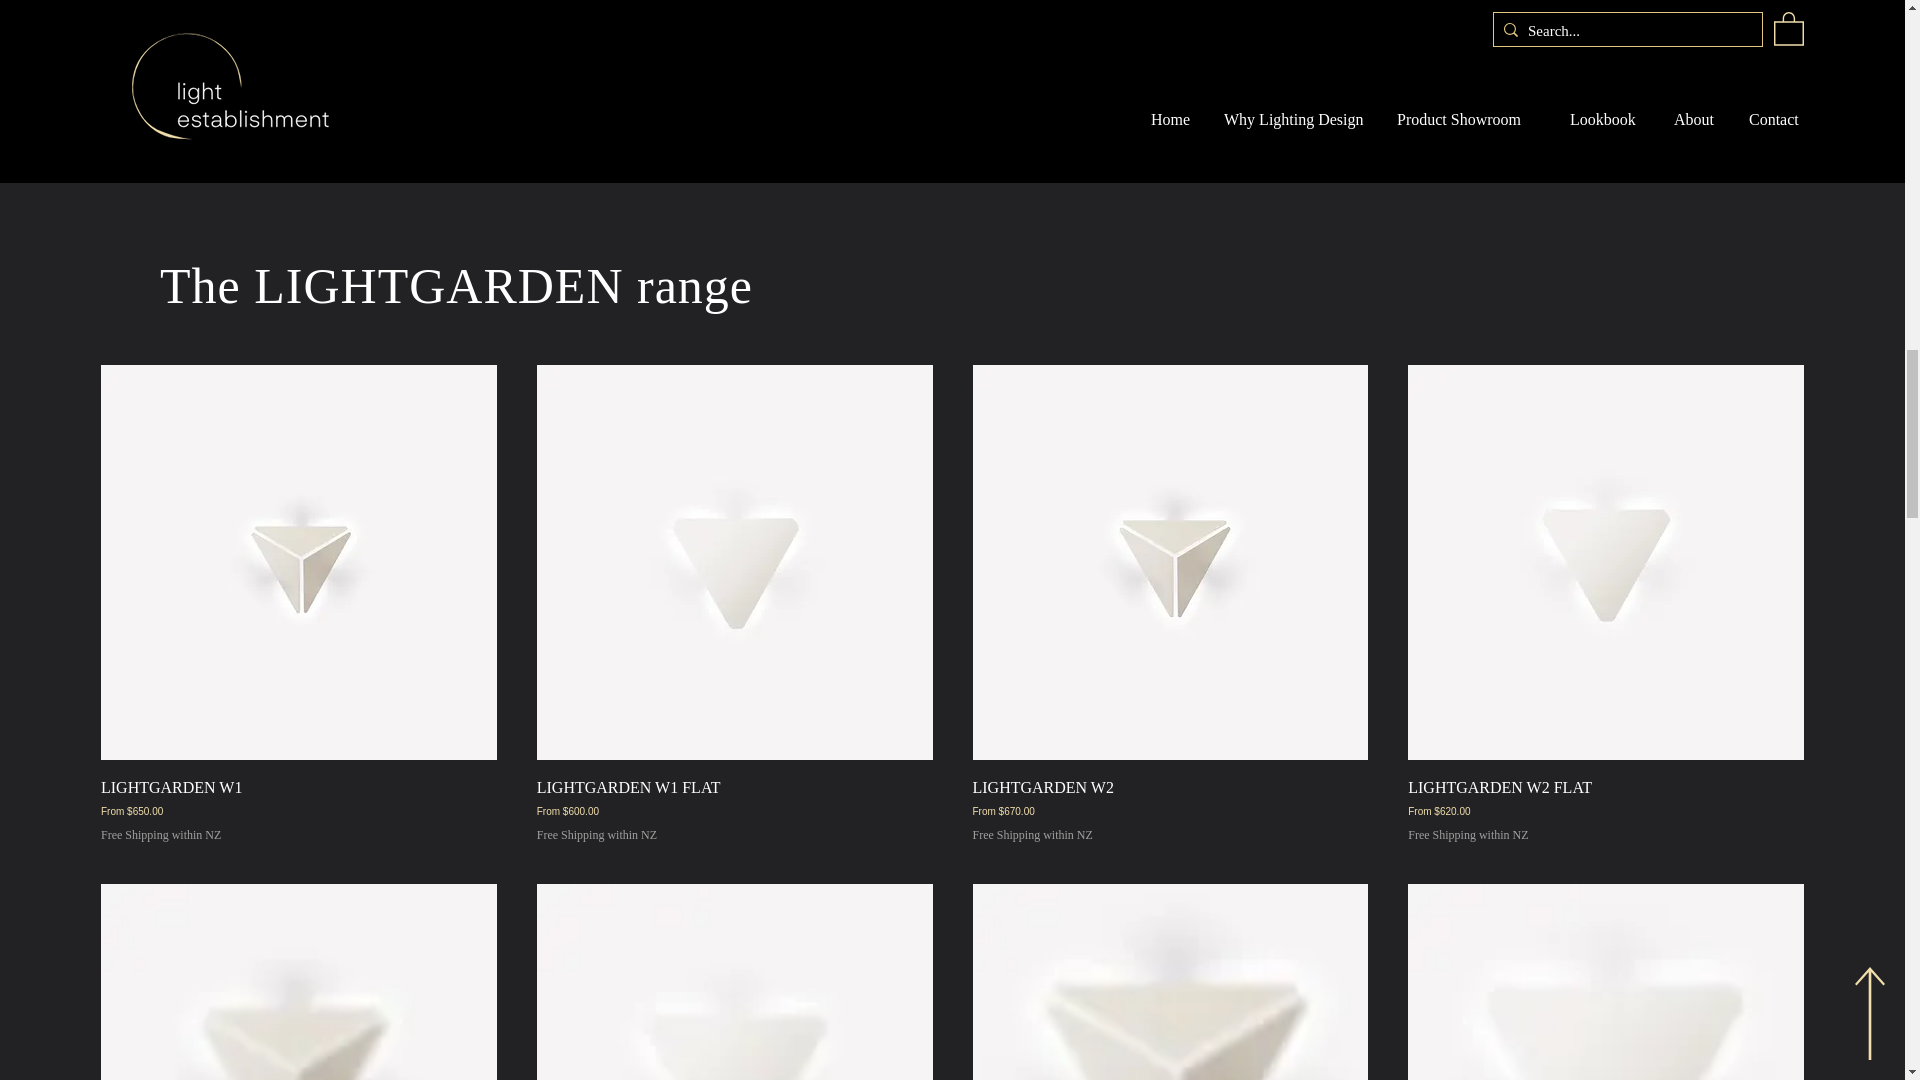 The image size is (1920, 1080). What do you see at coordinates (1468, 835) in the screenshot?
I see `Free Shipping within NZ` at bounding box center [1468, 835].